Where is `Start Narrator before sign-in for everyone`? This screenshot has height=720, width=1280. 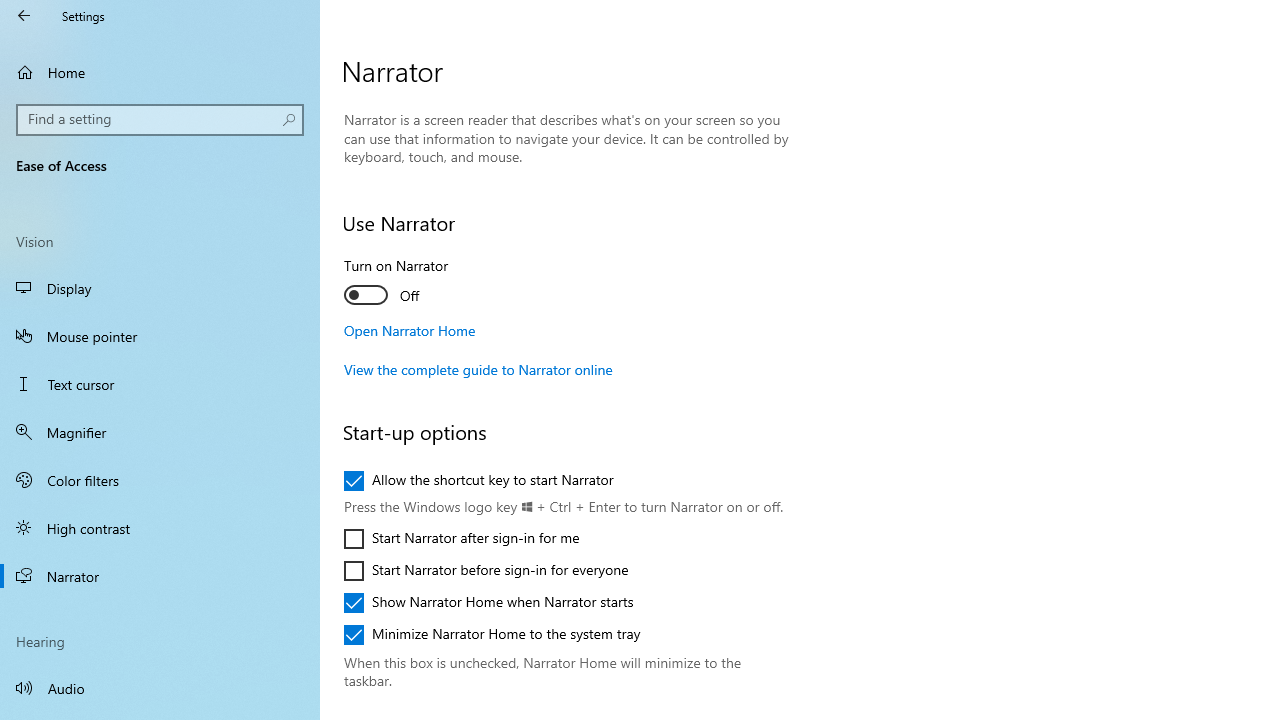 Start Narrator before sign-in for everyone is located at coordinates (486, 570).